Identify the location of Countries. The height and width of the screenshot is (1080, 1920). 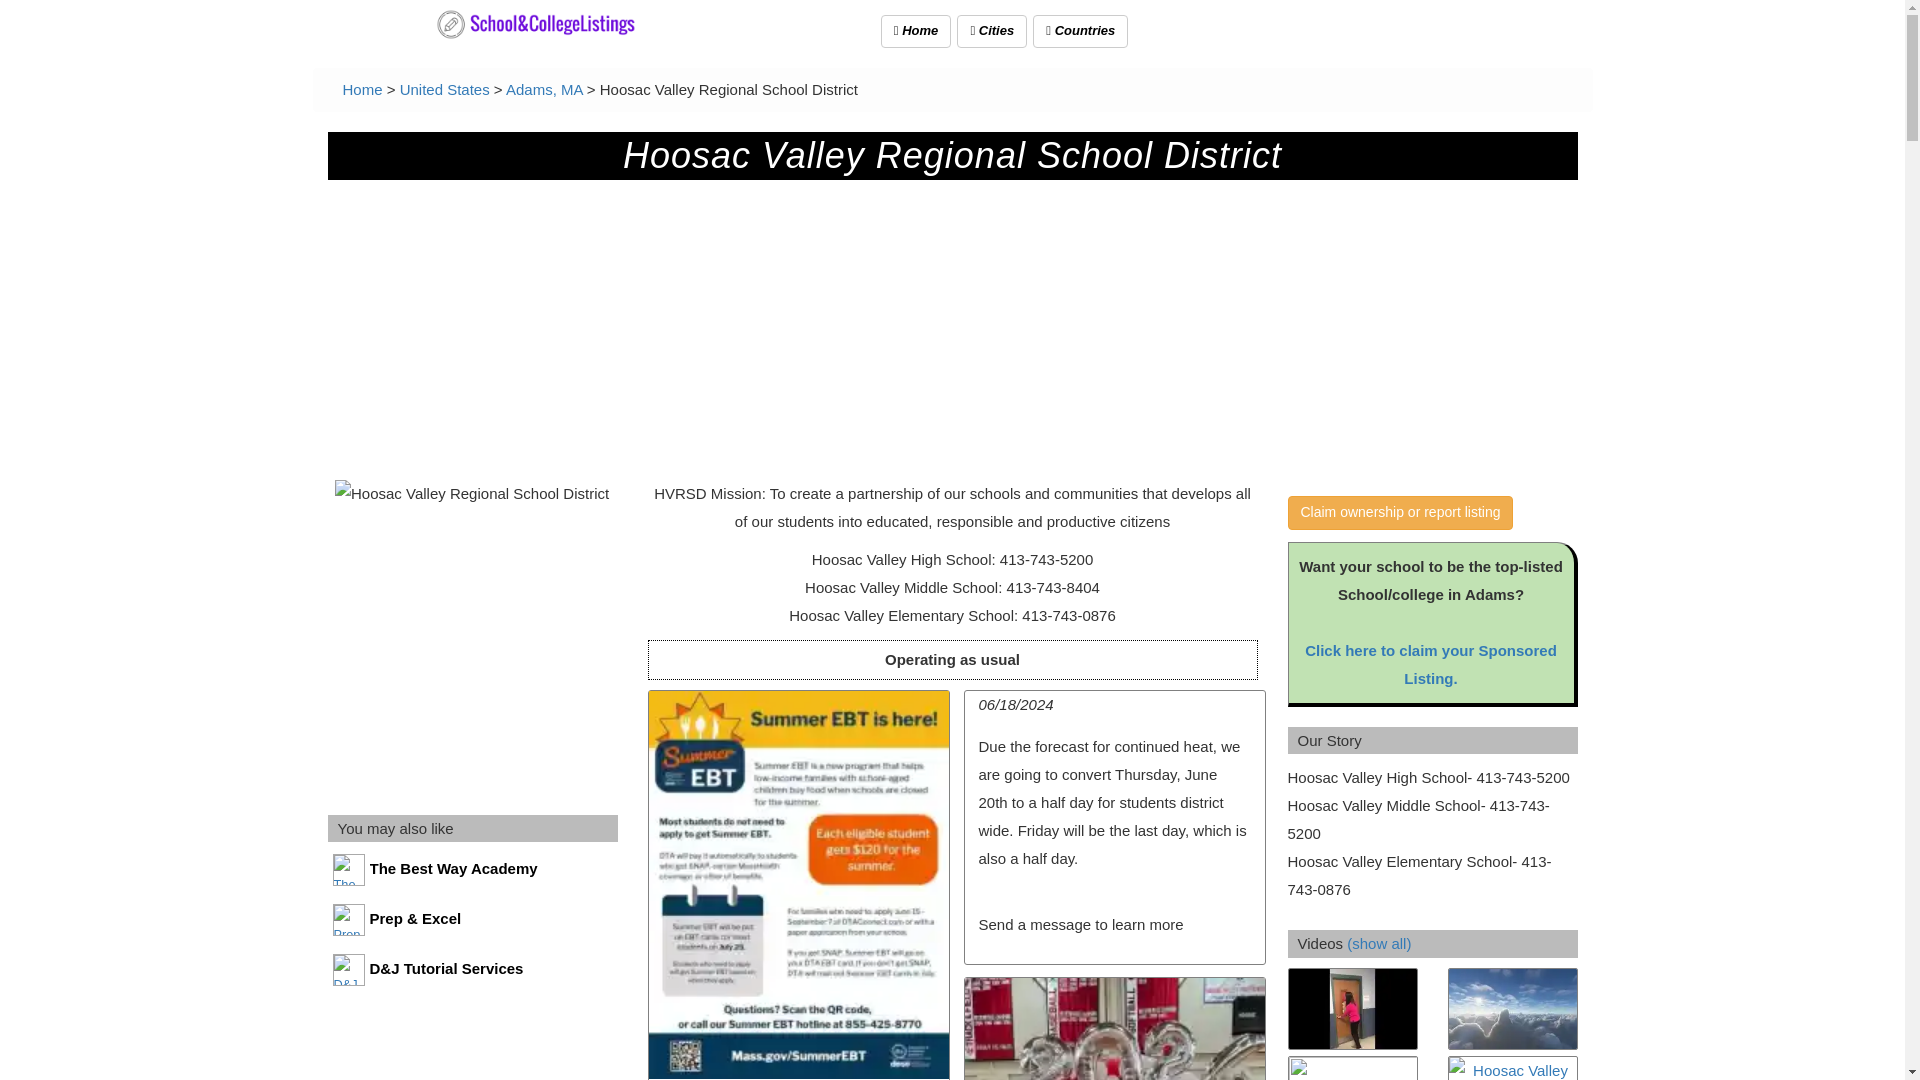
(1080, 31).